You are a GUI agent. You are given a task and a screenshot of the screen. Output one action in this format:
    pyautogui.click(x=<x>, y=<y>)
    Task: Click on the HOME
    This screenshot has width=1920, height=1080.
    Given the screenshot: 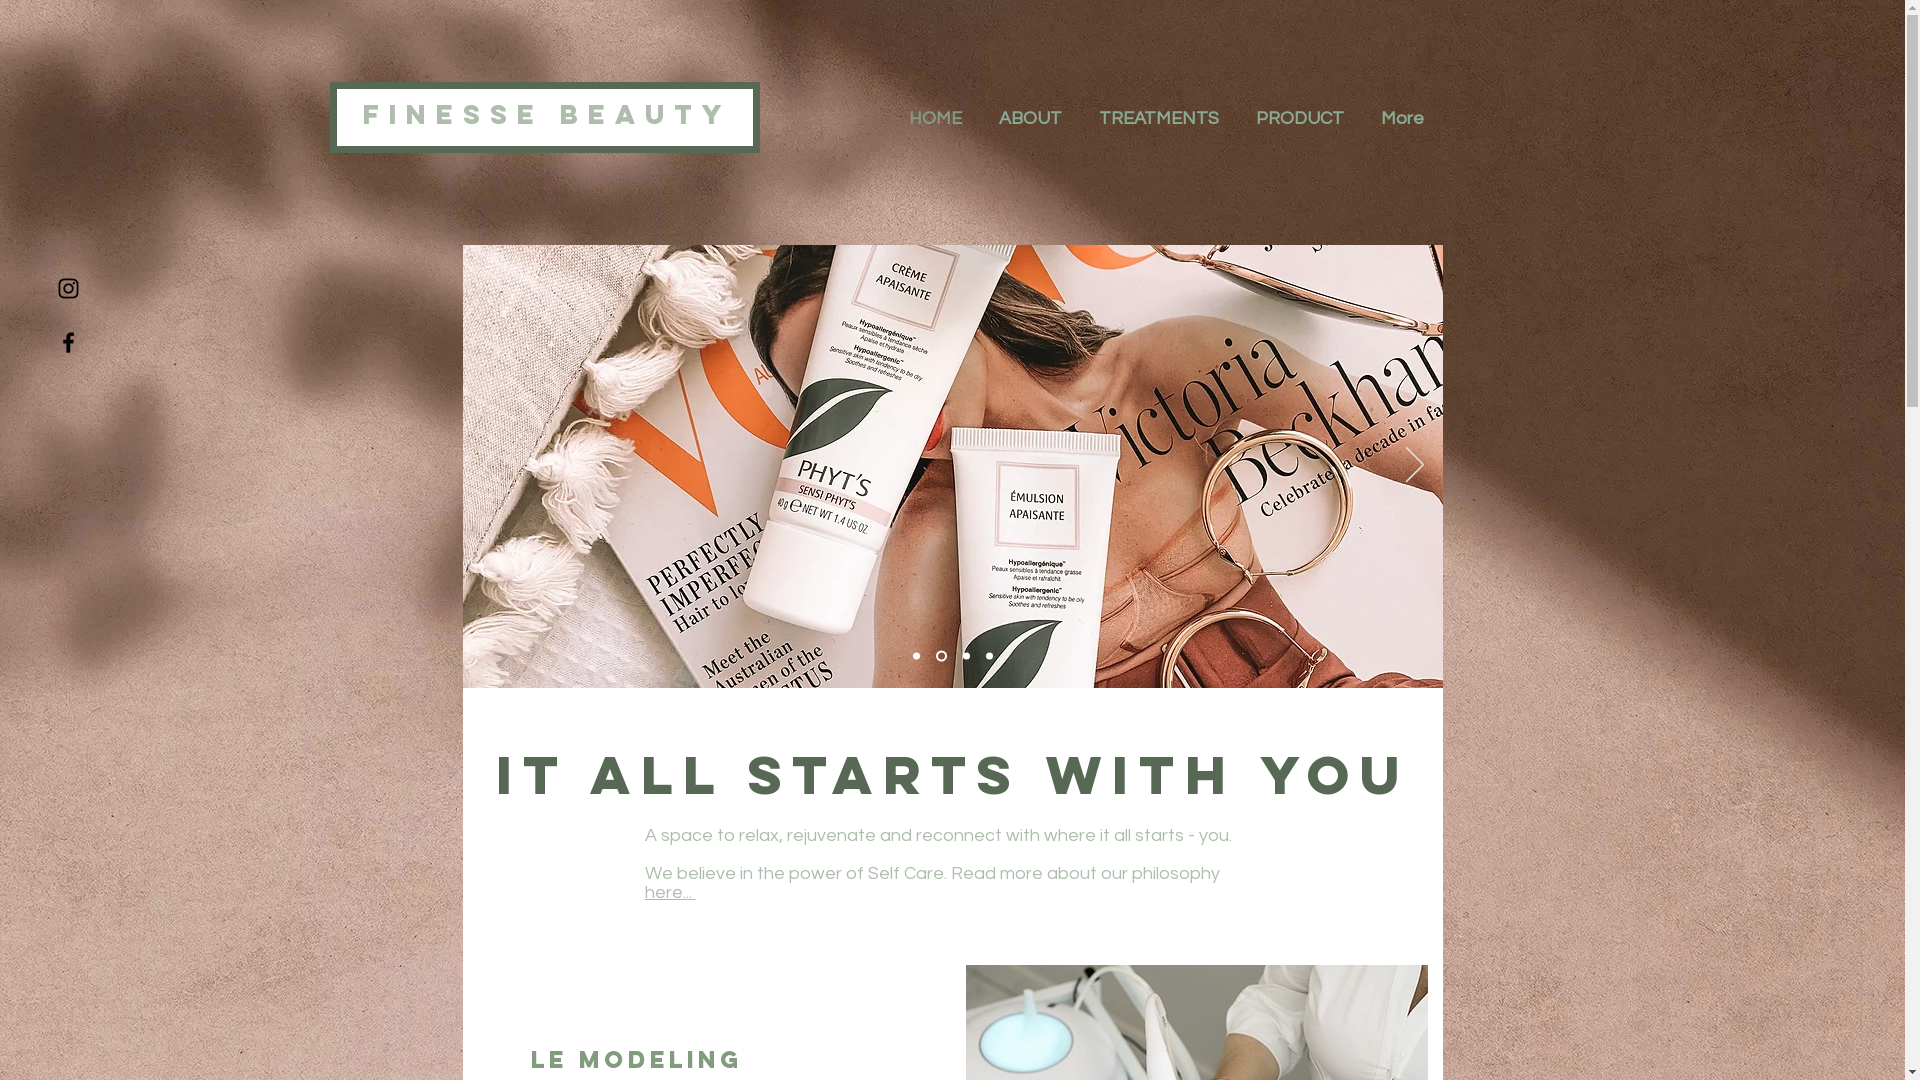 What is the action you would take?
    pyautogui.click(x=936, y=119)
    